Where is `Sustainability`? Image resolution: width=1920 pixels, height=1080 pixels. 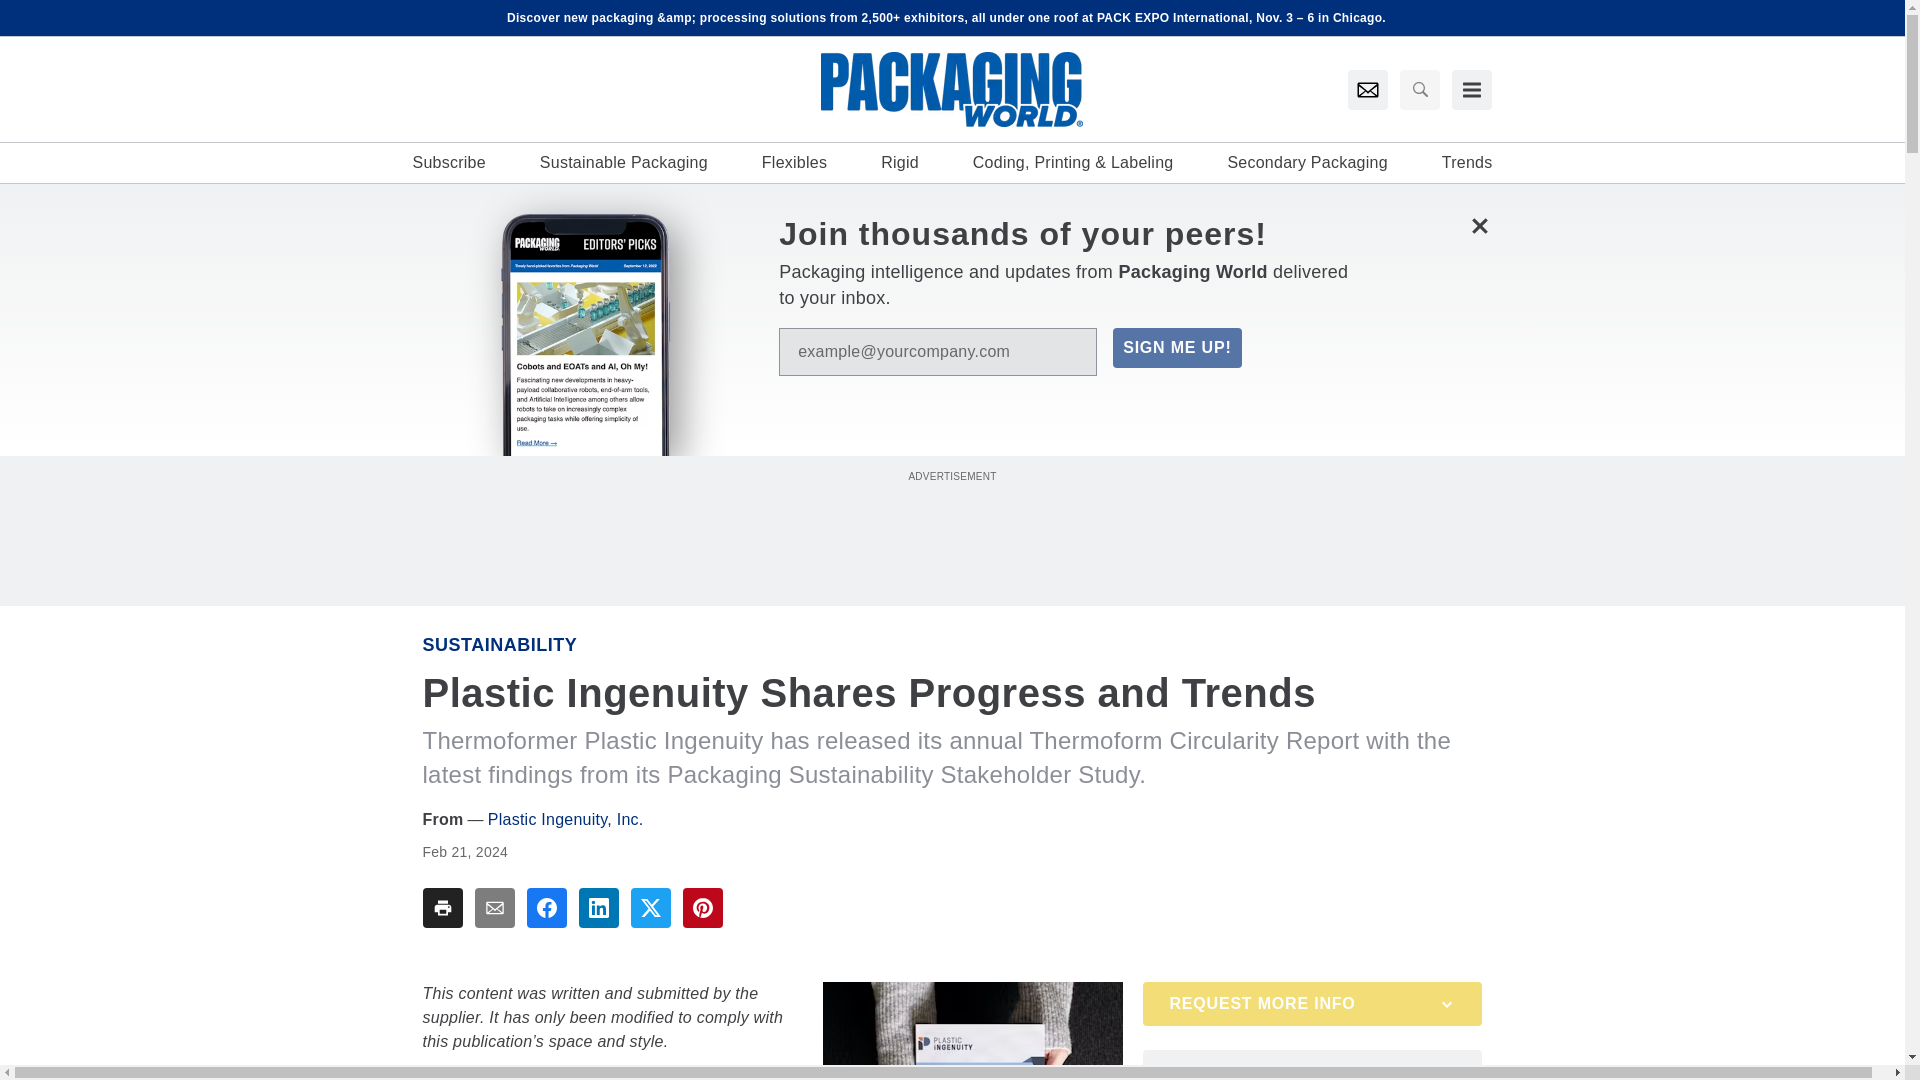 Sustainability is located at coordinates (500, 644).